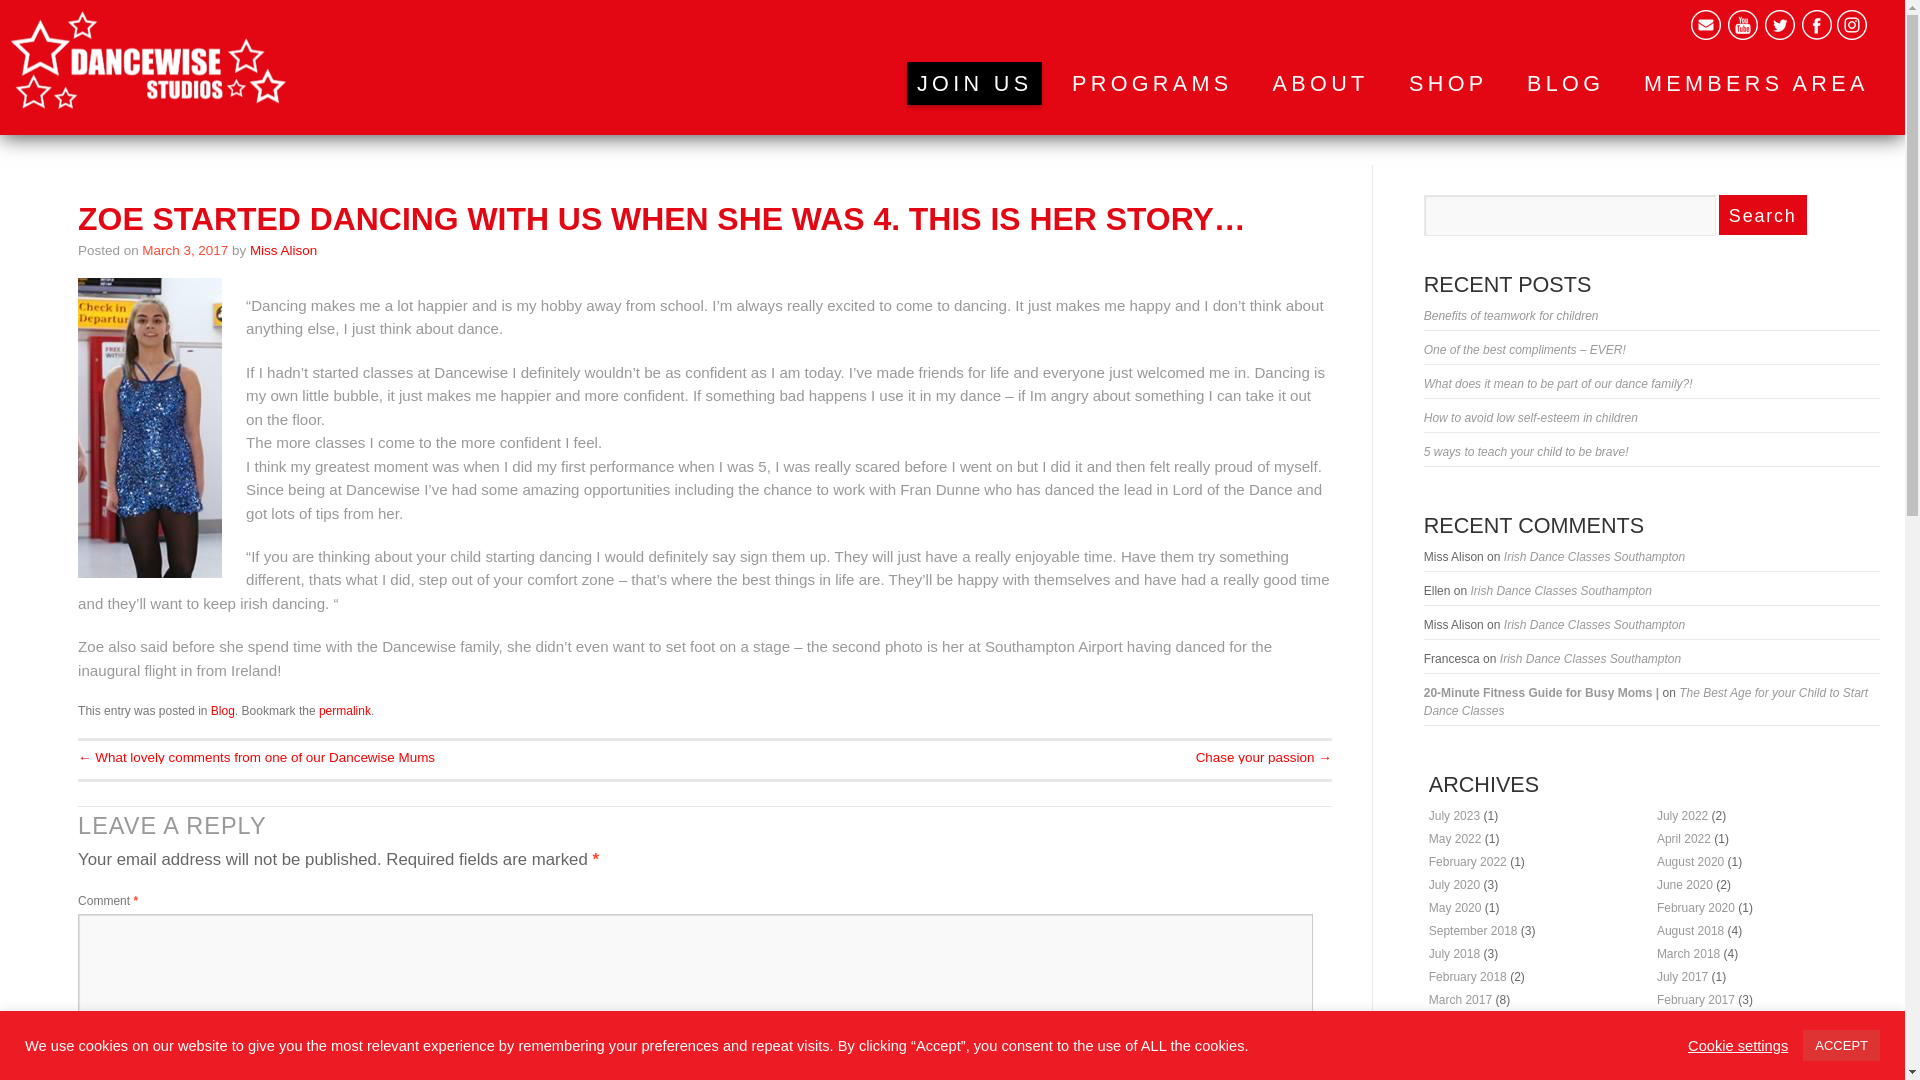  Describe the element at coordinates (344, 711) in the screenshot. I see `permalink` at that location.